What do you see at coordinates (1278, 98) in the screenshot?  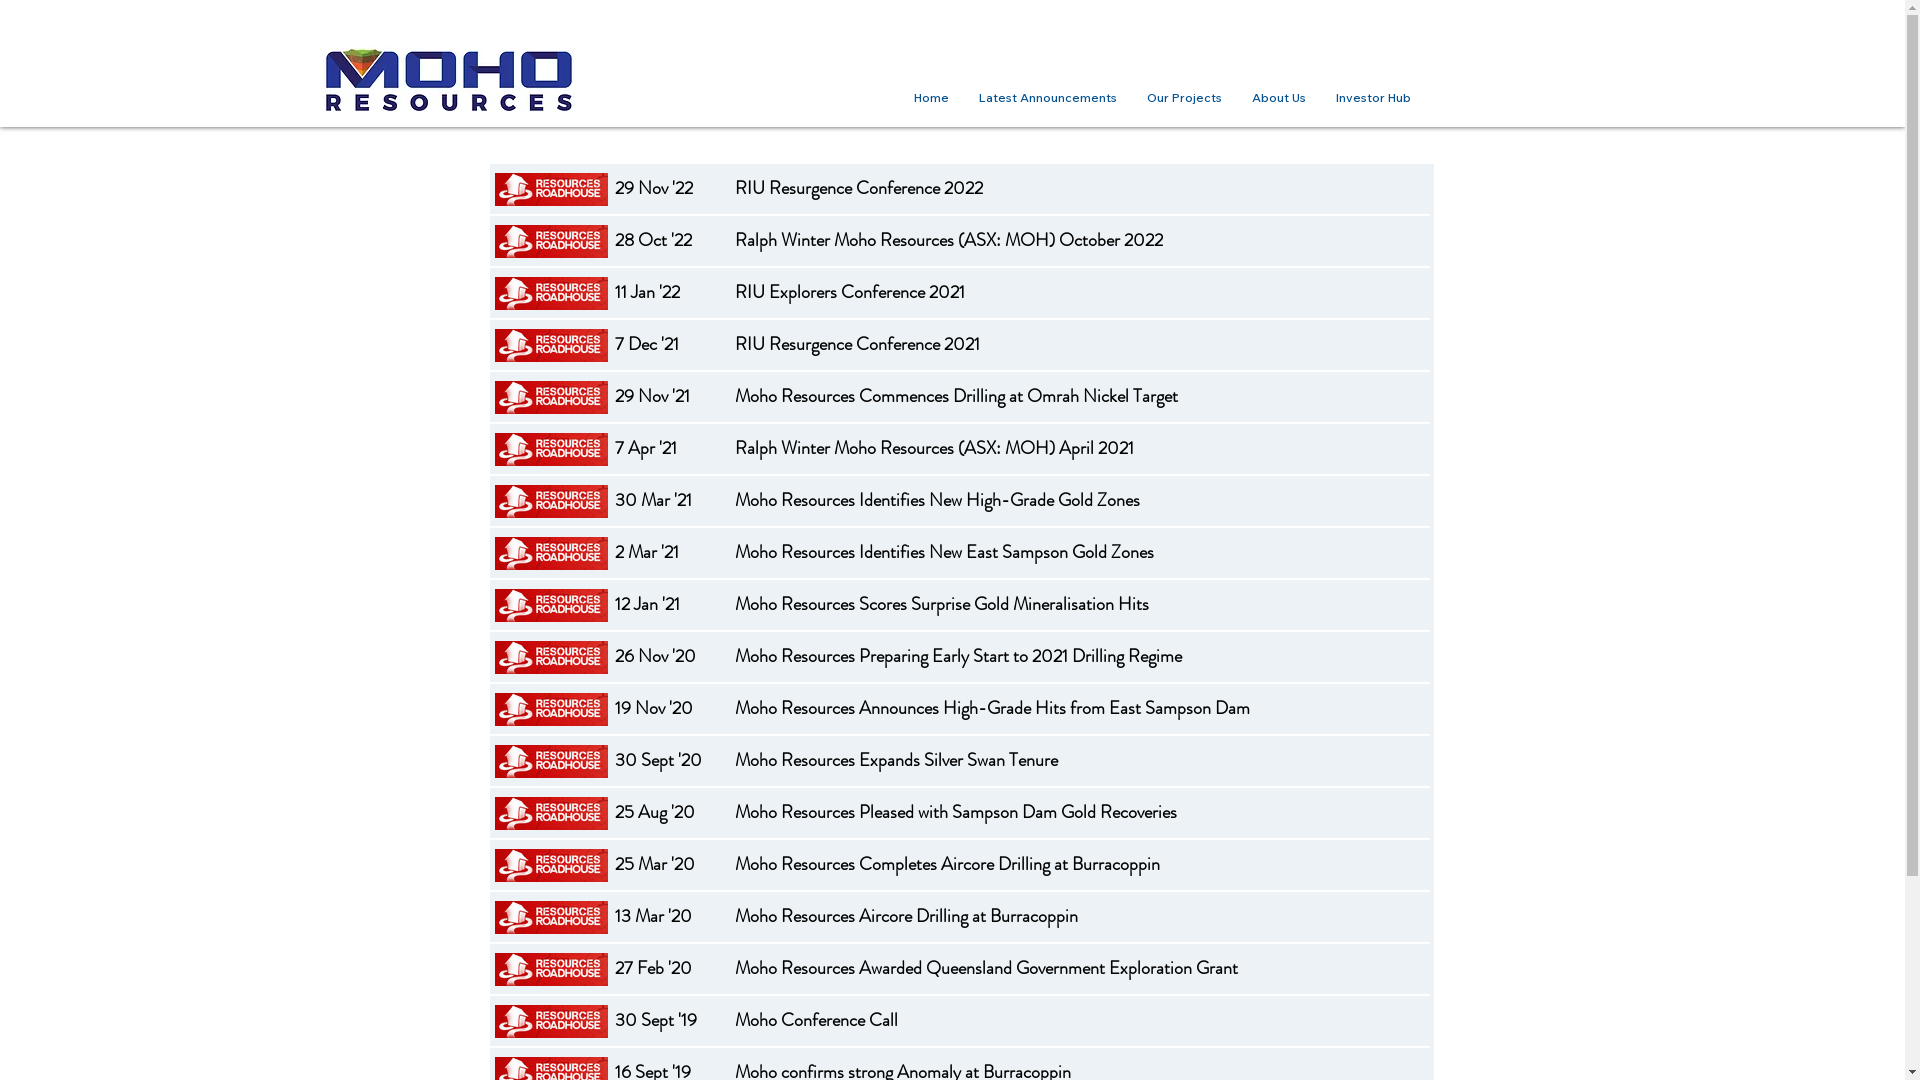 I see `About Us` at bounding box center [1278, 98].